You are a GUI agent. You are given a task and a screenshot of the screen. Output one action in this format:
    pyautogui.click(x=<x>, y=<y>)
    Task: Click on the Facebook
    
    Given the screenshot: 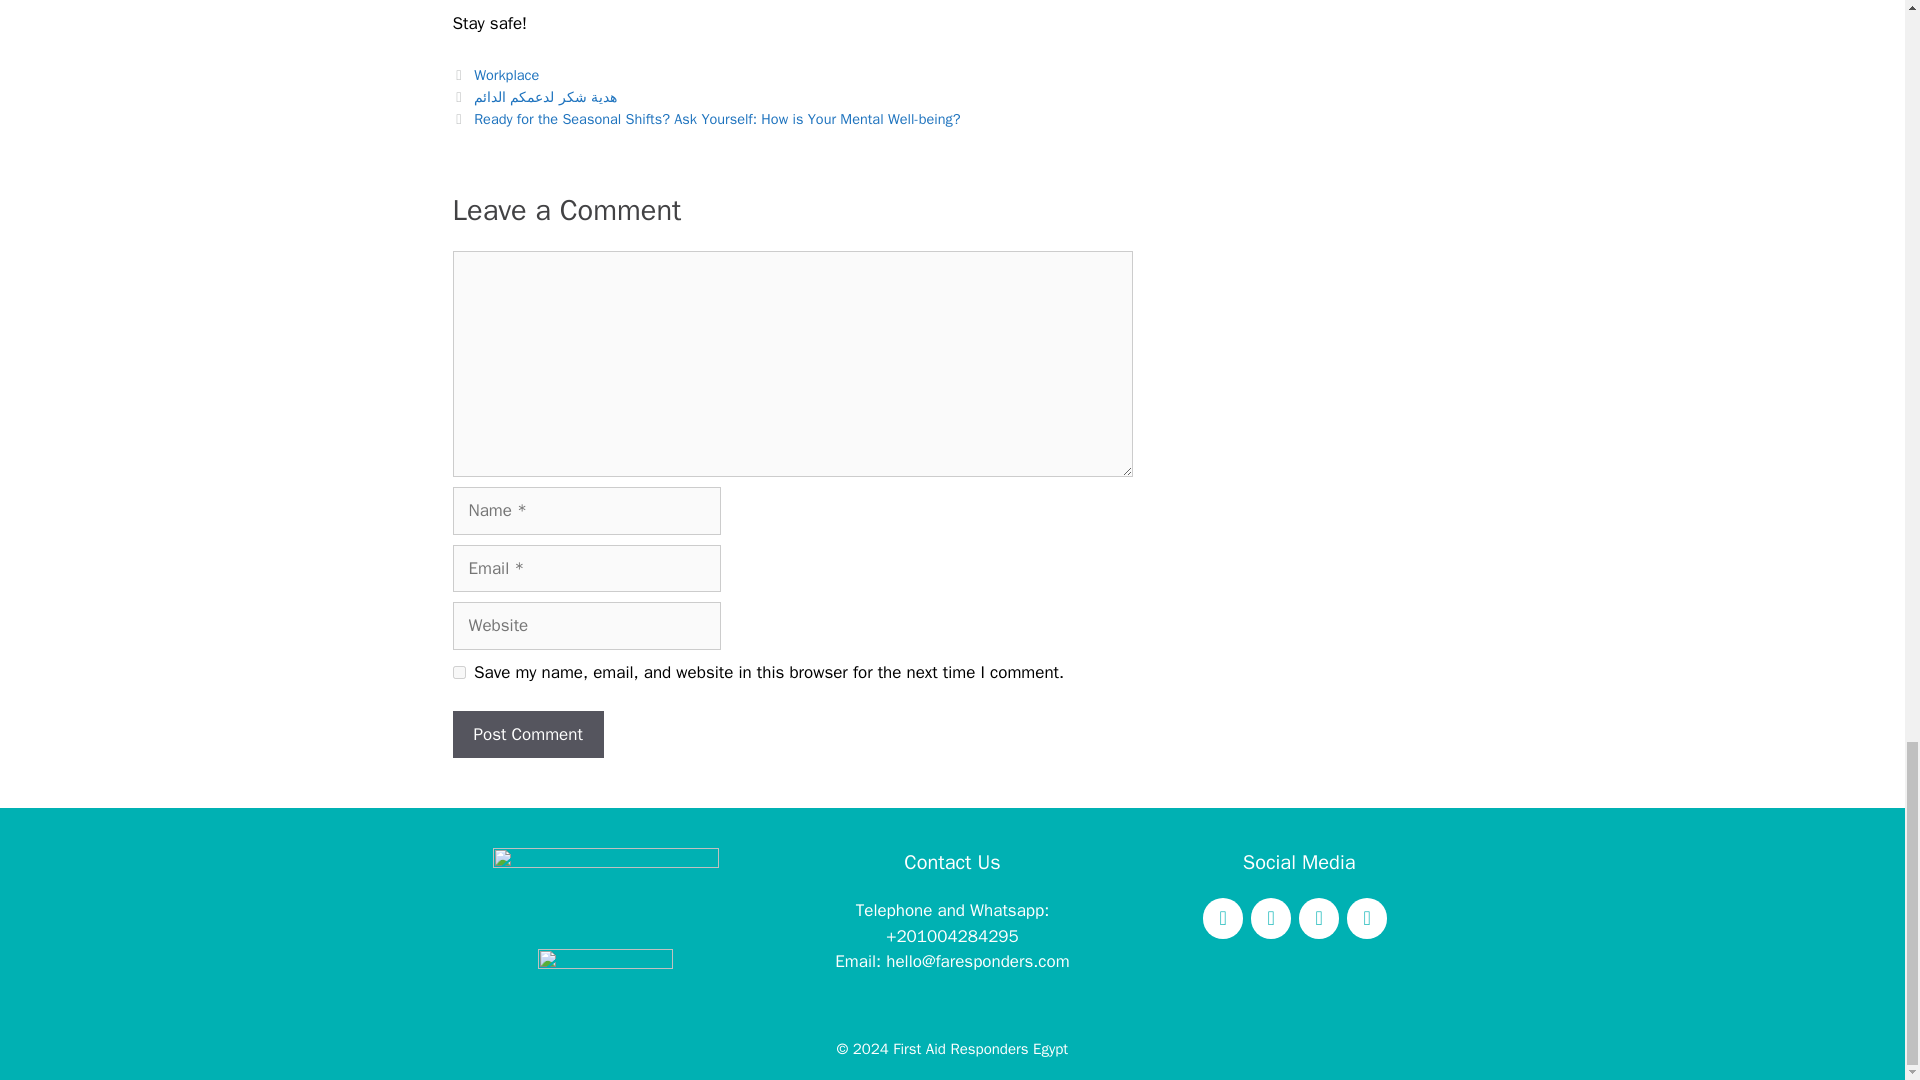 What is the action you would take?
    pyautogui.click(x=1222, y=918)
    